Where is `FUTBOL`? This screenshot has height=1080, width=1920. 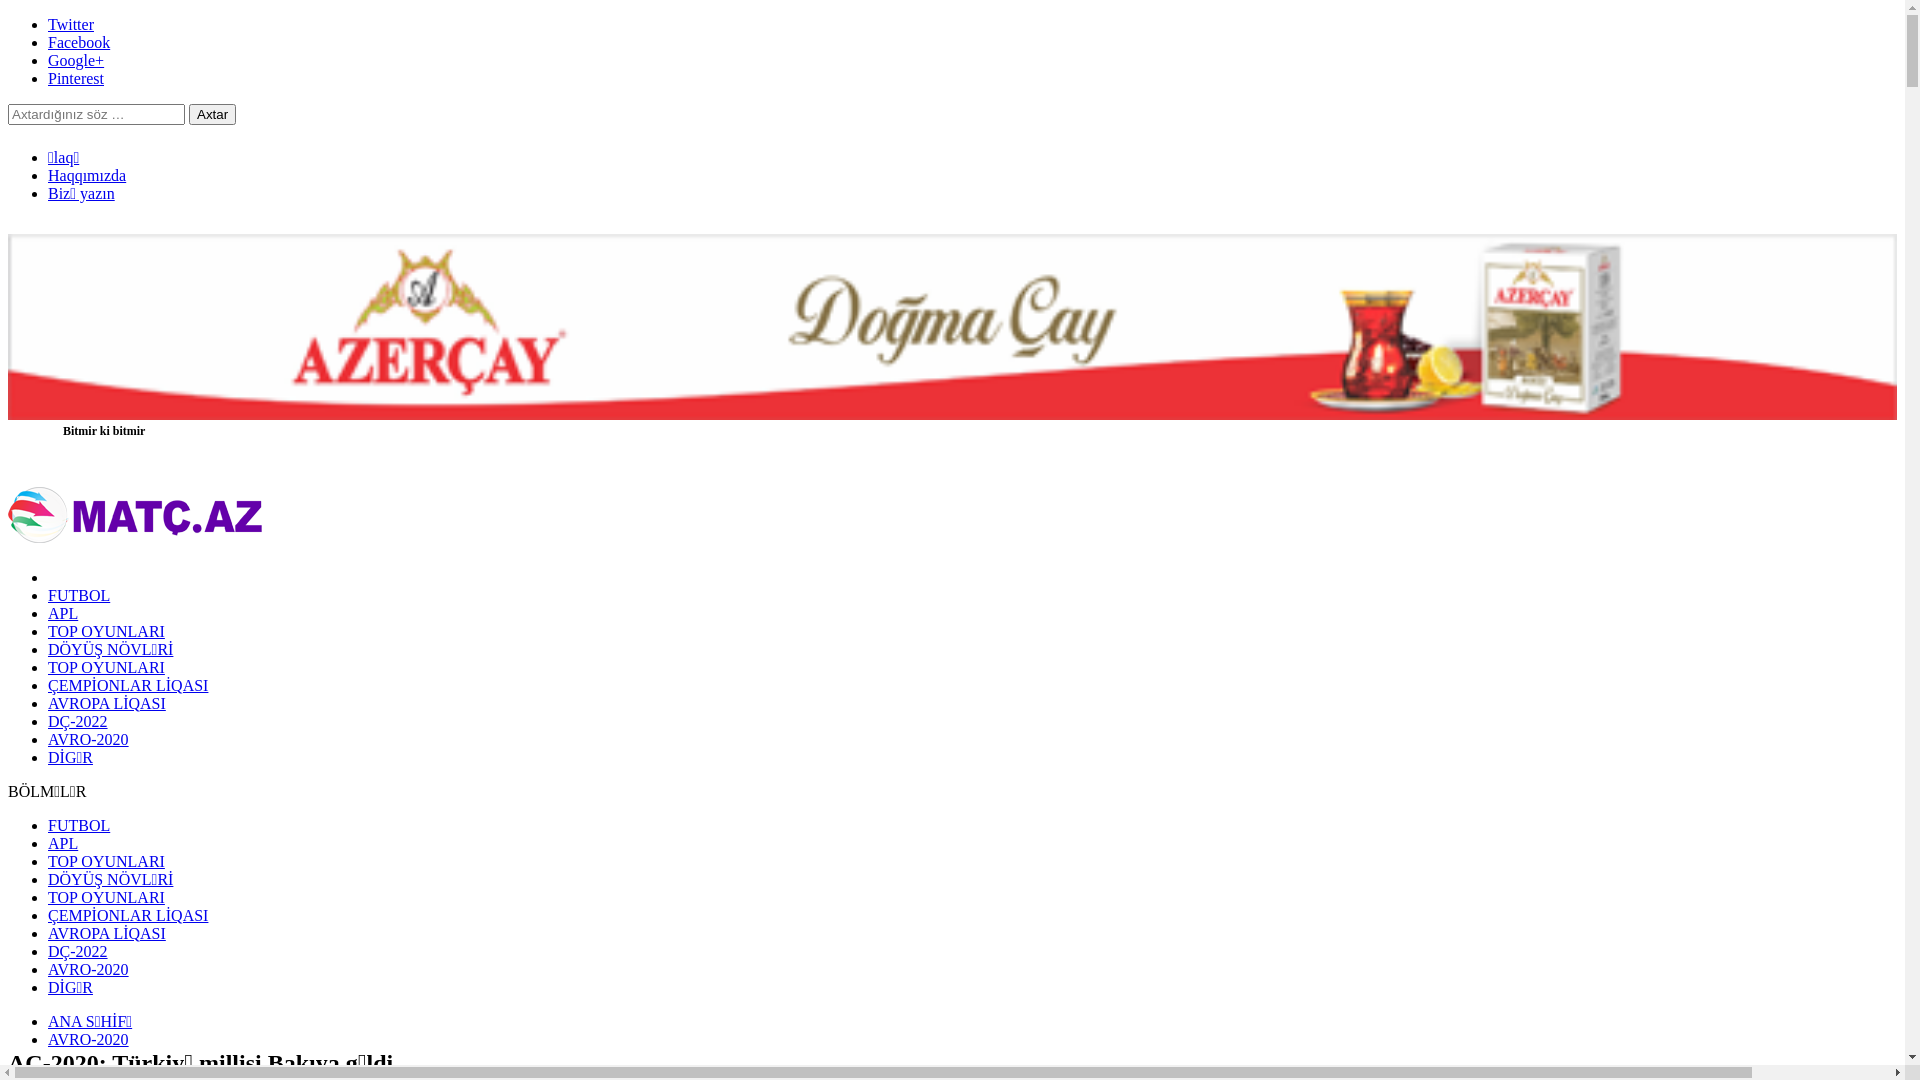 FUTBOL is located at coordinates (79, 596).